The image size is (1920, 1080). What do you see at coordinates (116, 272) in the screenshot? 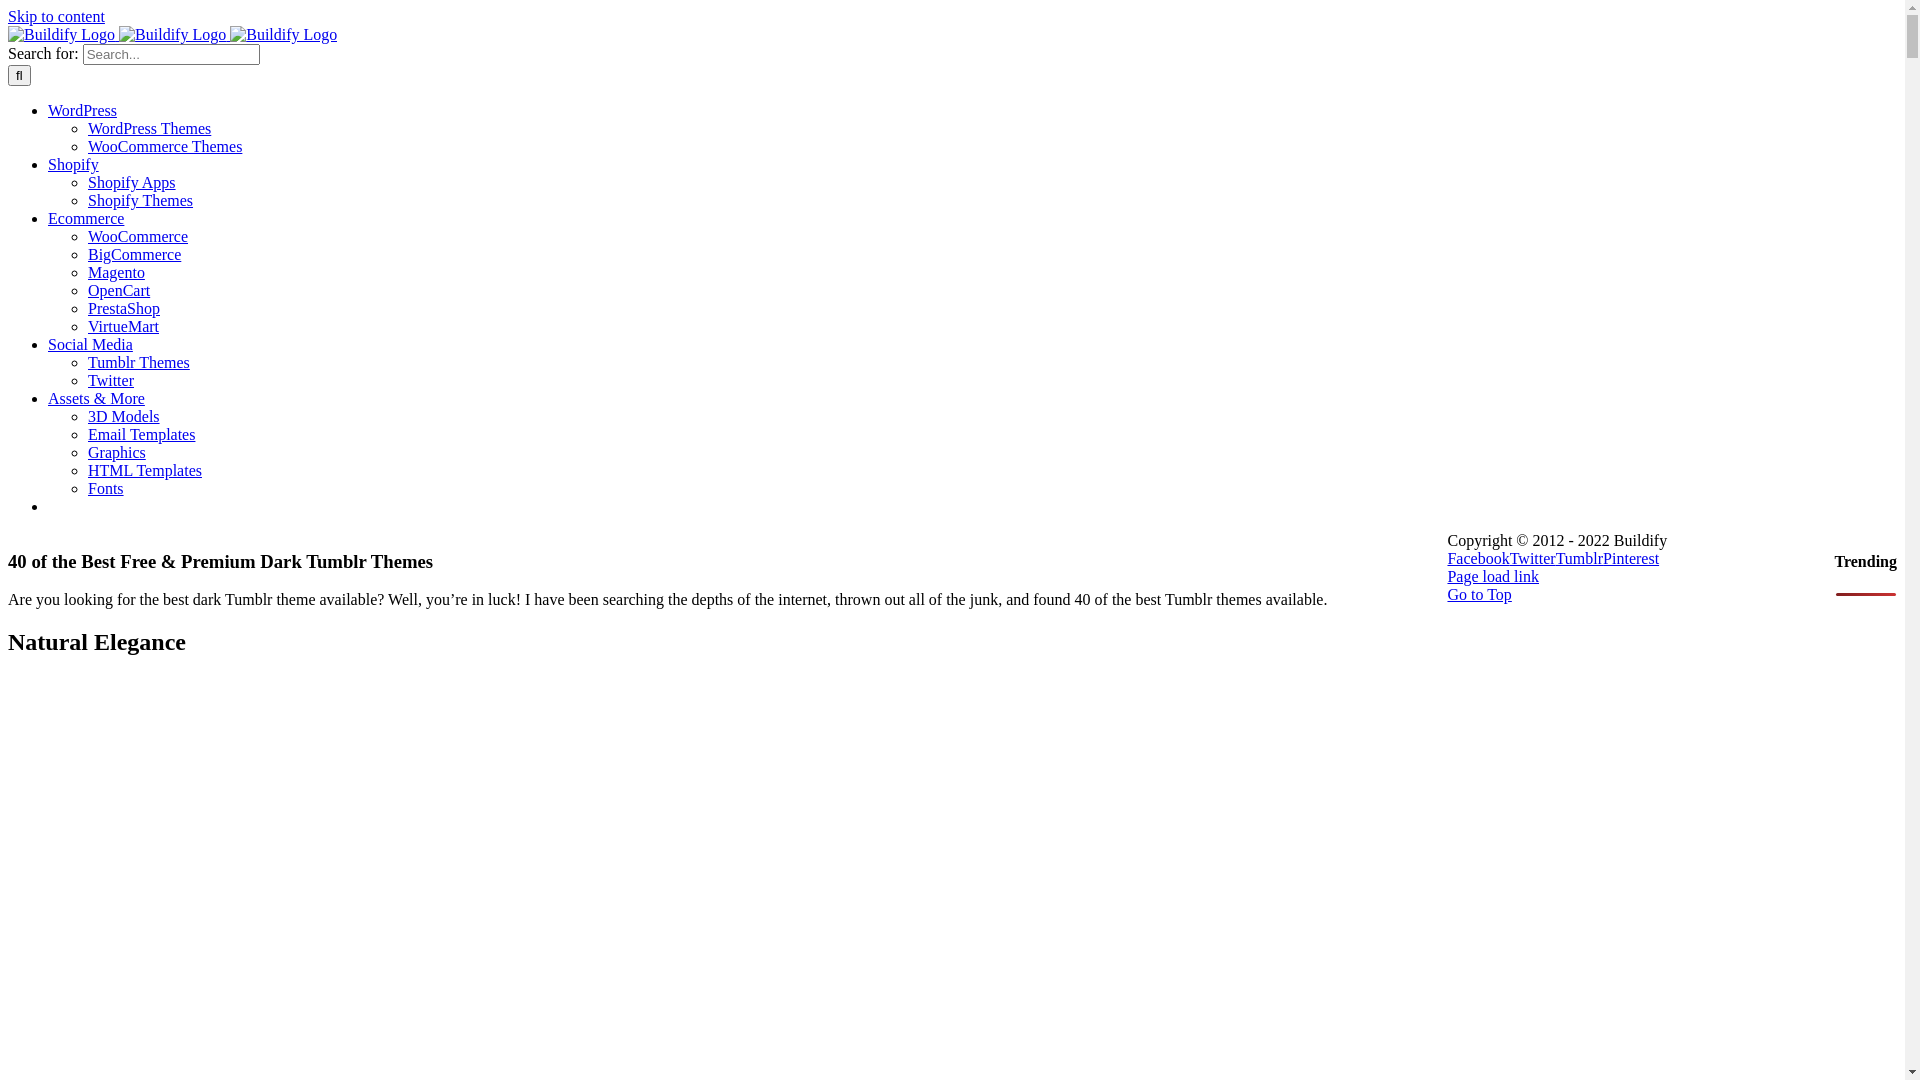
I see `Magento` at bounding box center [116, 272].